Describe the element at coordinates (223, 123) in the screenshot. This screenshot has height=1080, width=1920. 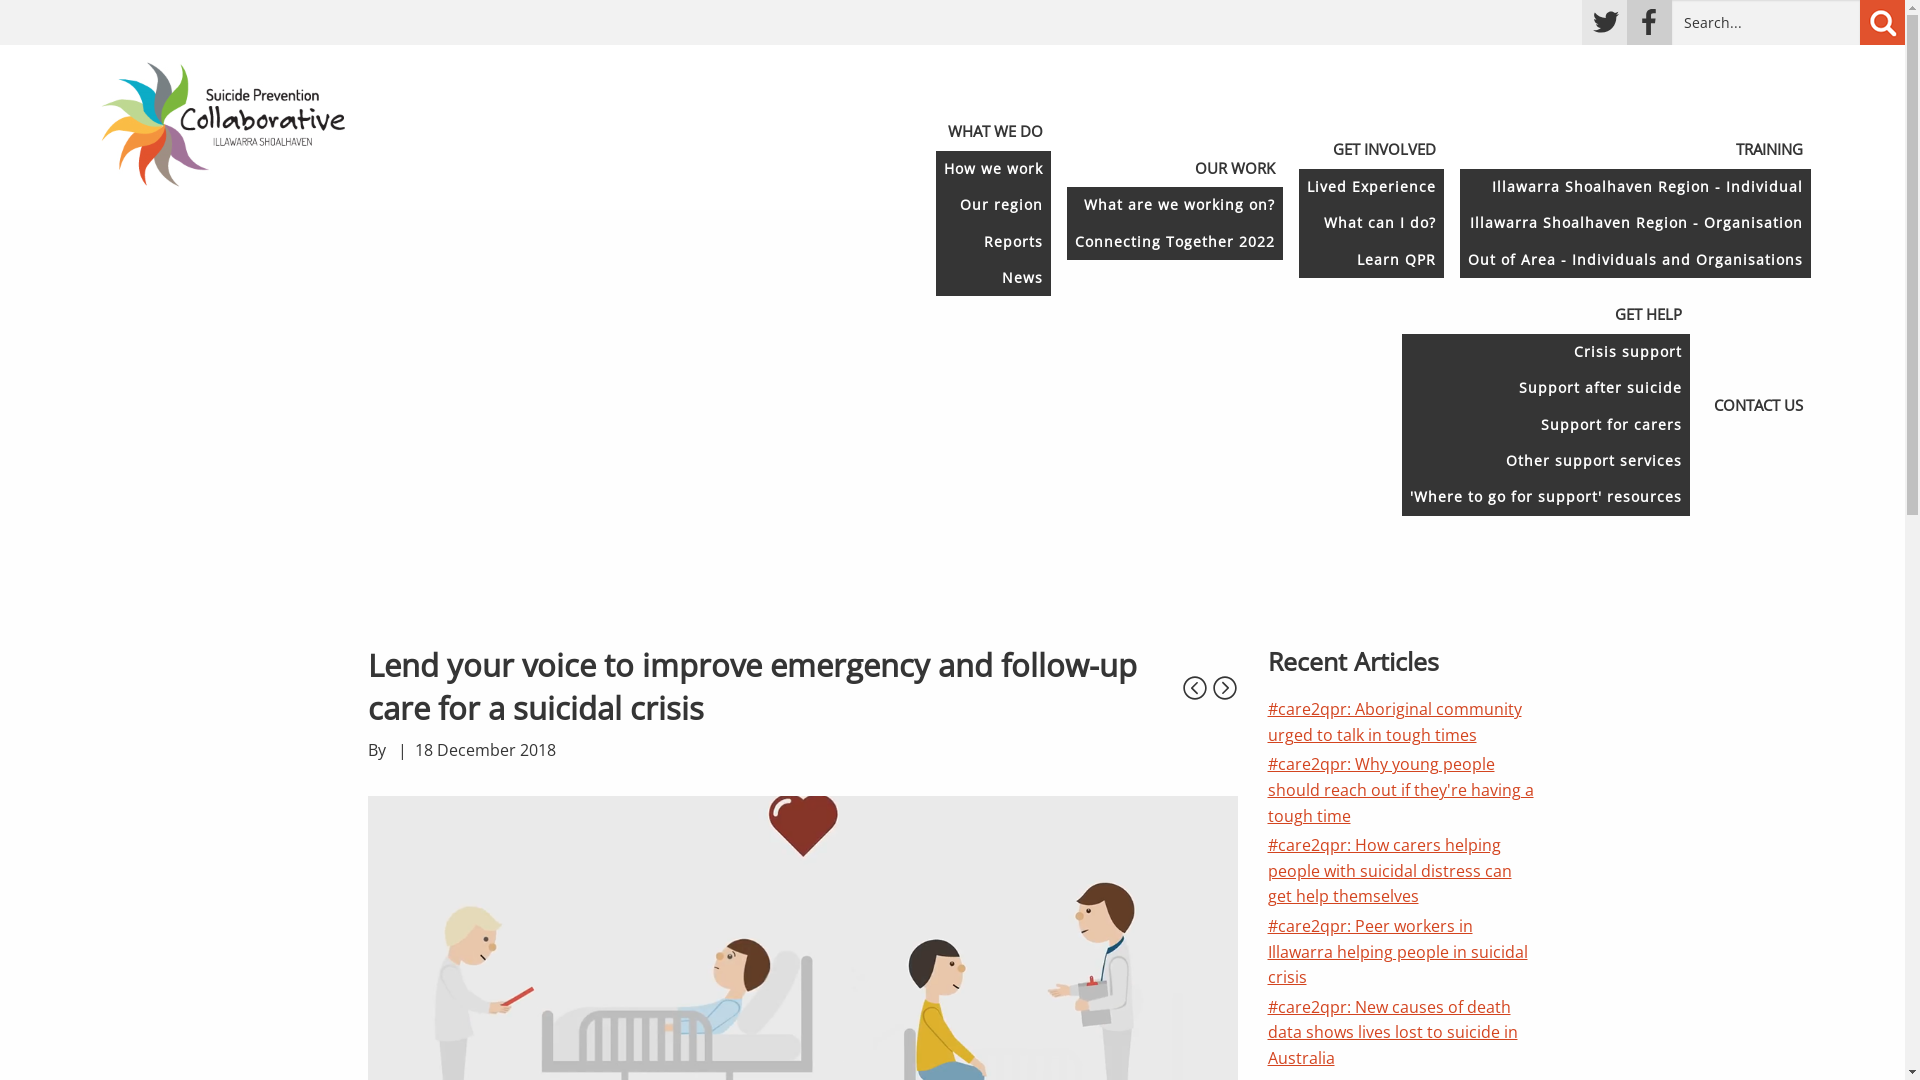
I see `Suicide Prevention` at that location.